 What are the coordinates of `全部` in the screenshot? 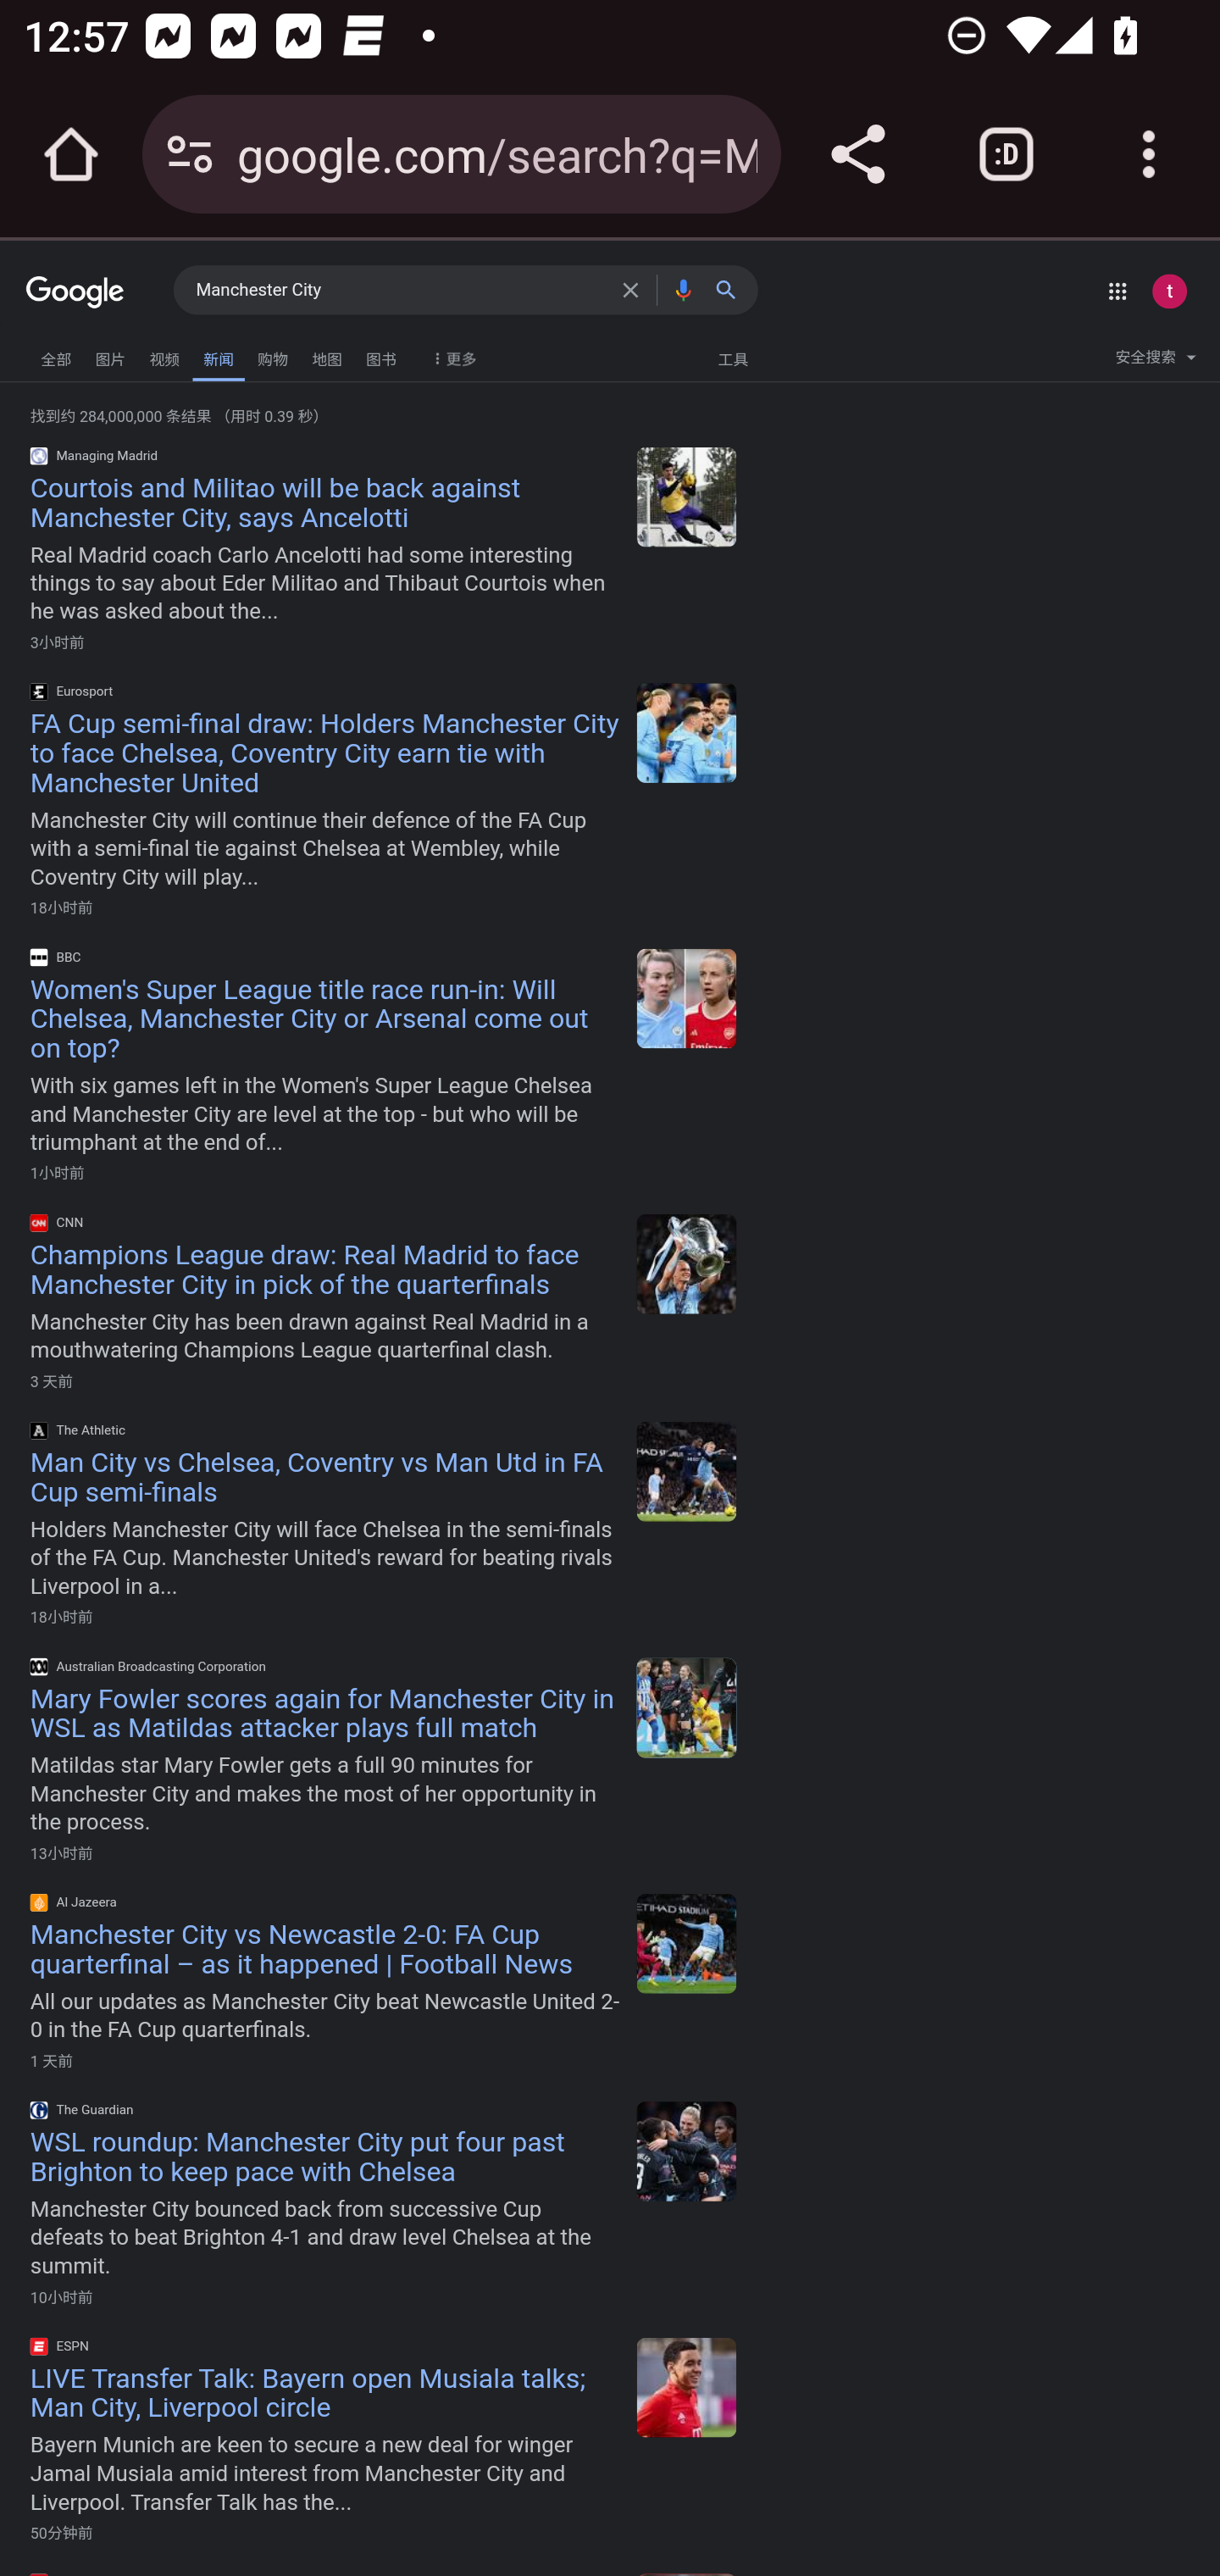 It's located at (56, 355).